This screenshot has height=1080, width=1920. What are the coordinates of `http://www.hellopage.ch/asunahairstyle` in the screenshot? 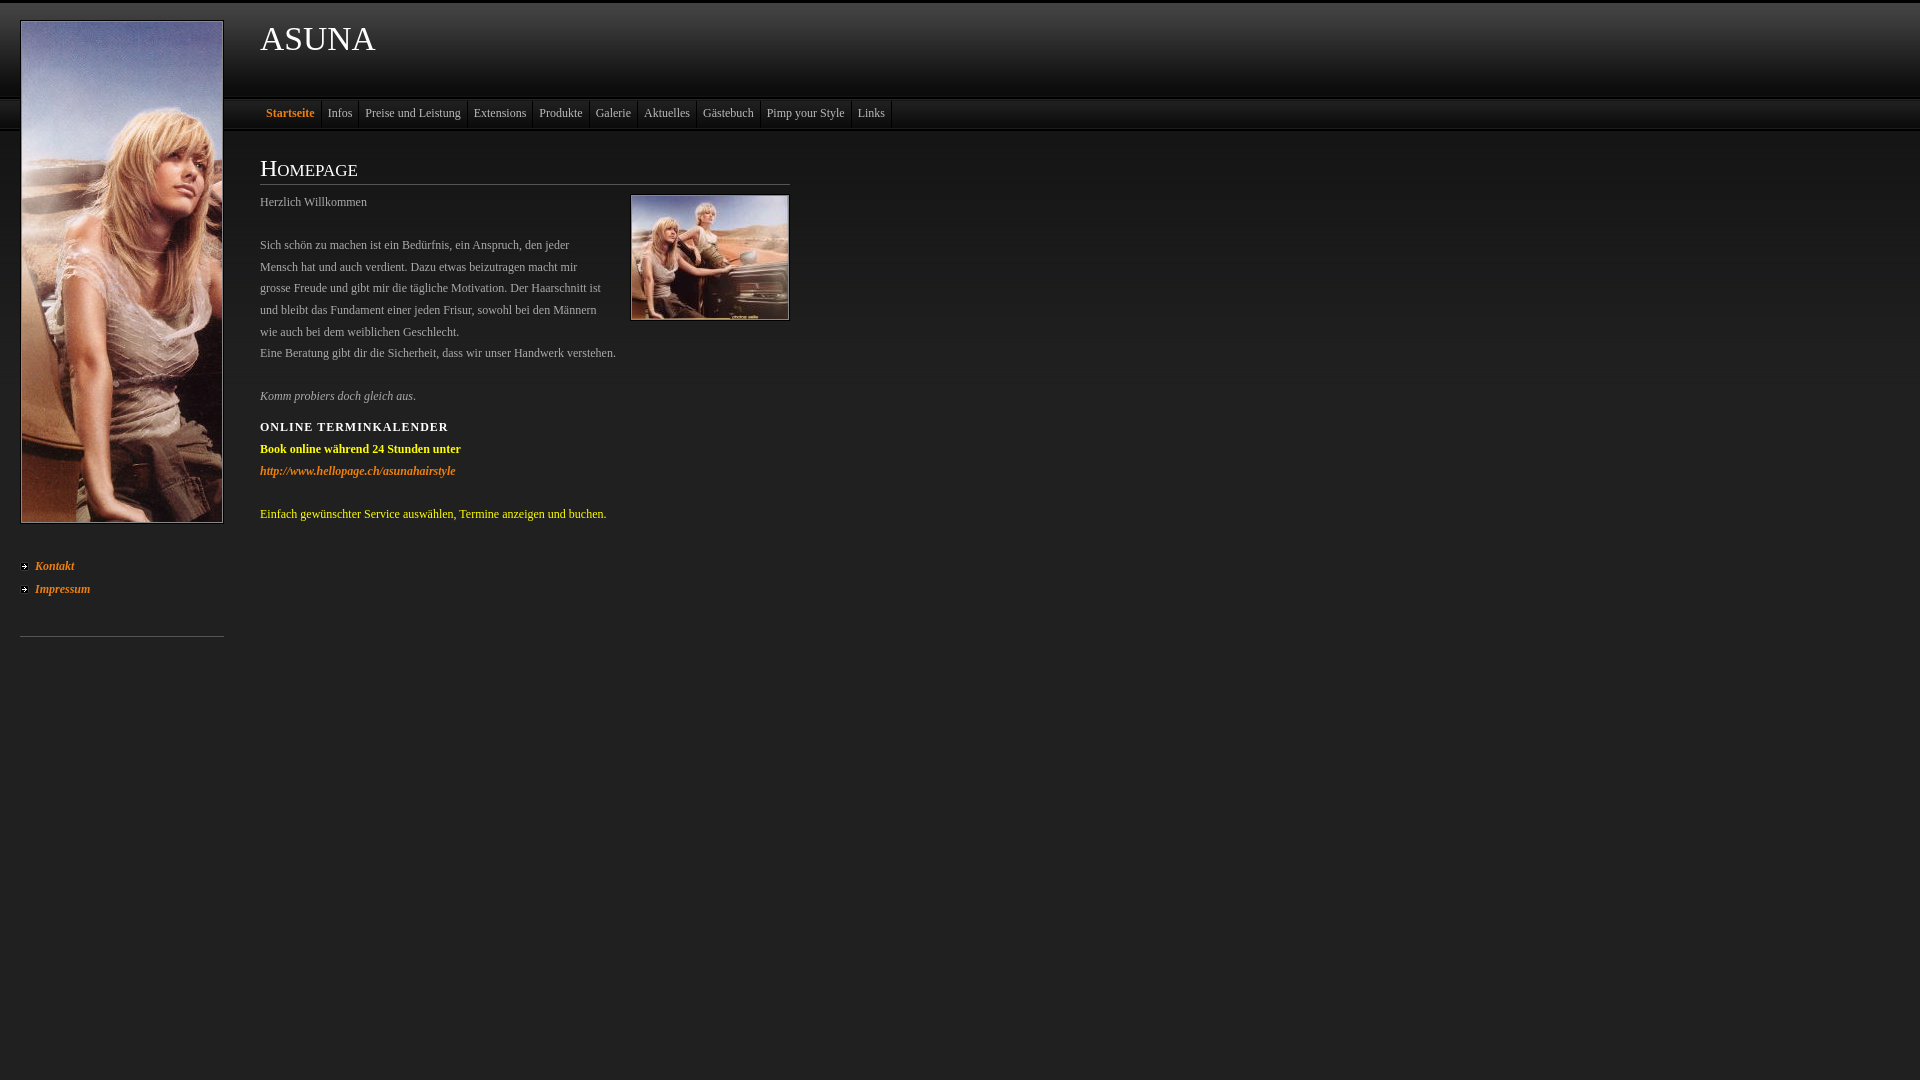 It's located at (358, 471).